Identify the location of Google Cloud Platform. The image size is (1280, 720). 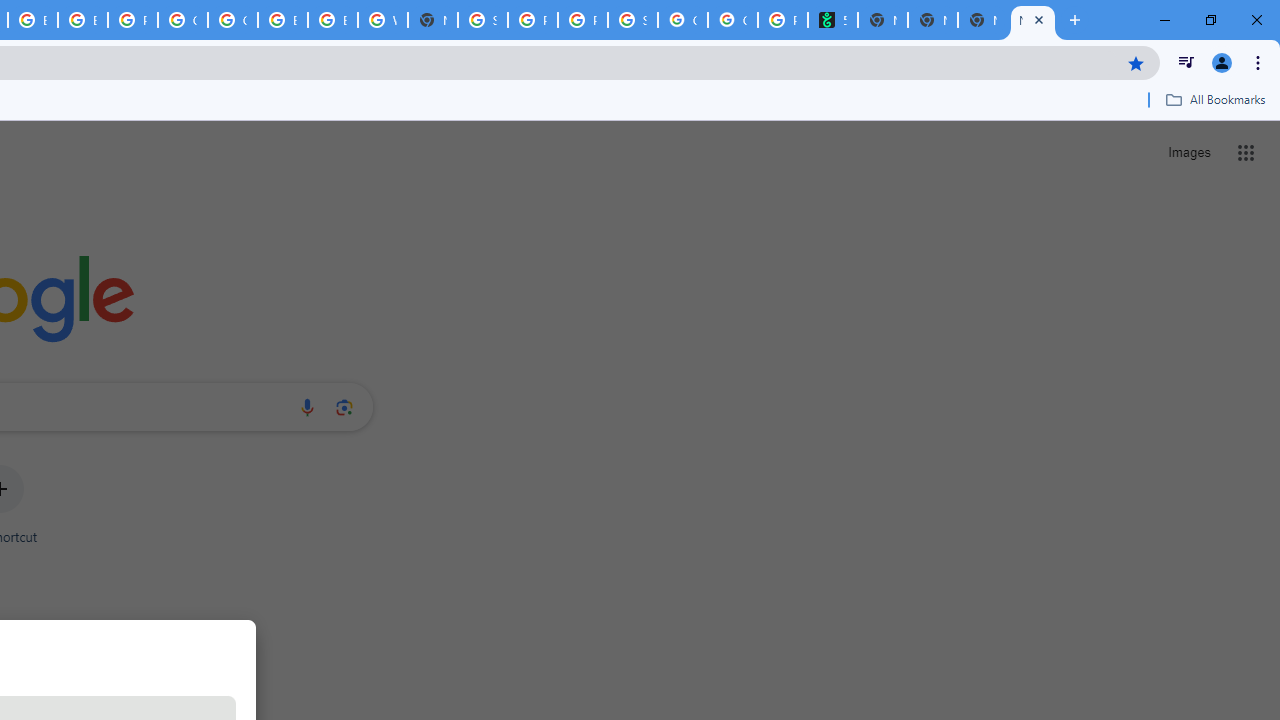
(232, 20).